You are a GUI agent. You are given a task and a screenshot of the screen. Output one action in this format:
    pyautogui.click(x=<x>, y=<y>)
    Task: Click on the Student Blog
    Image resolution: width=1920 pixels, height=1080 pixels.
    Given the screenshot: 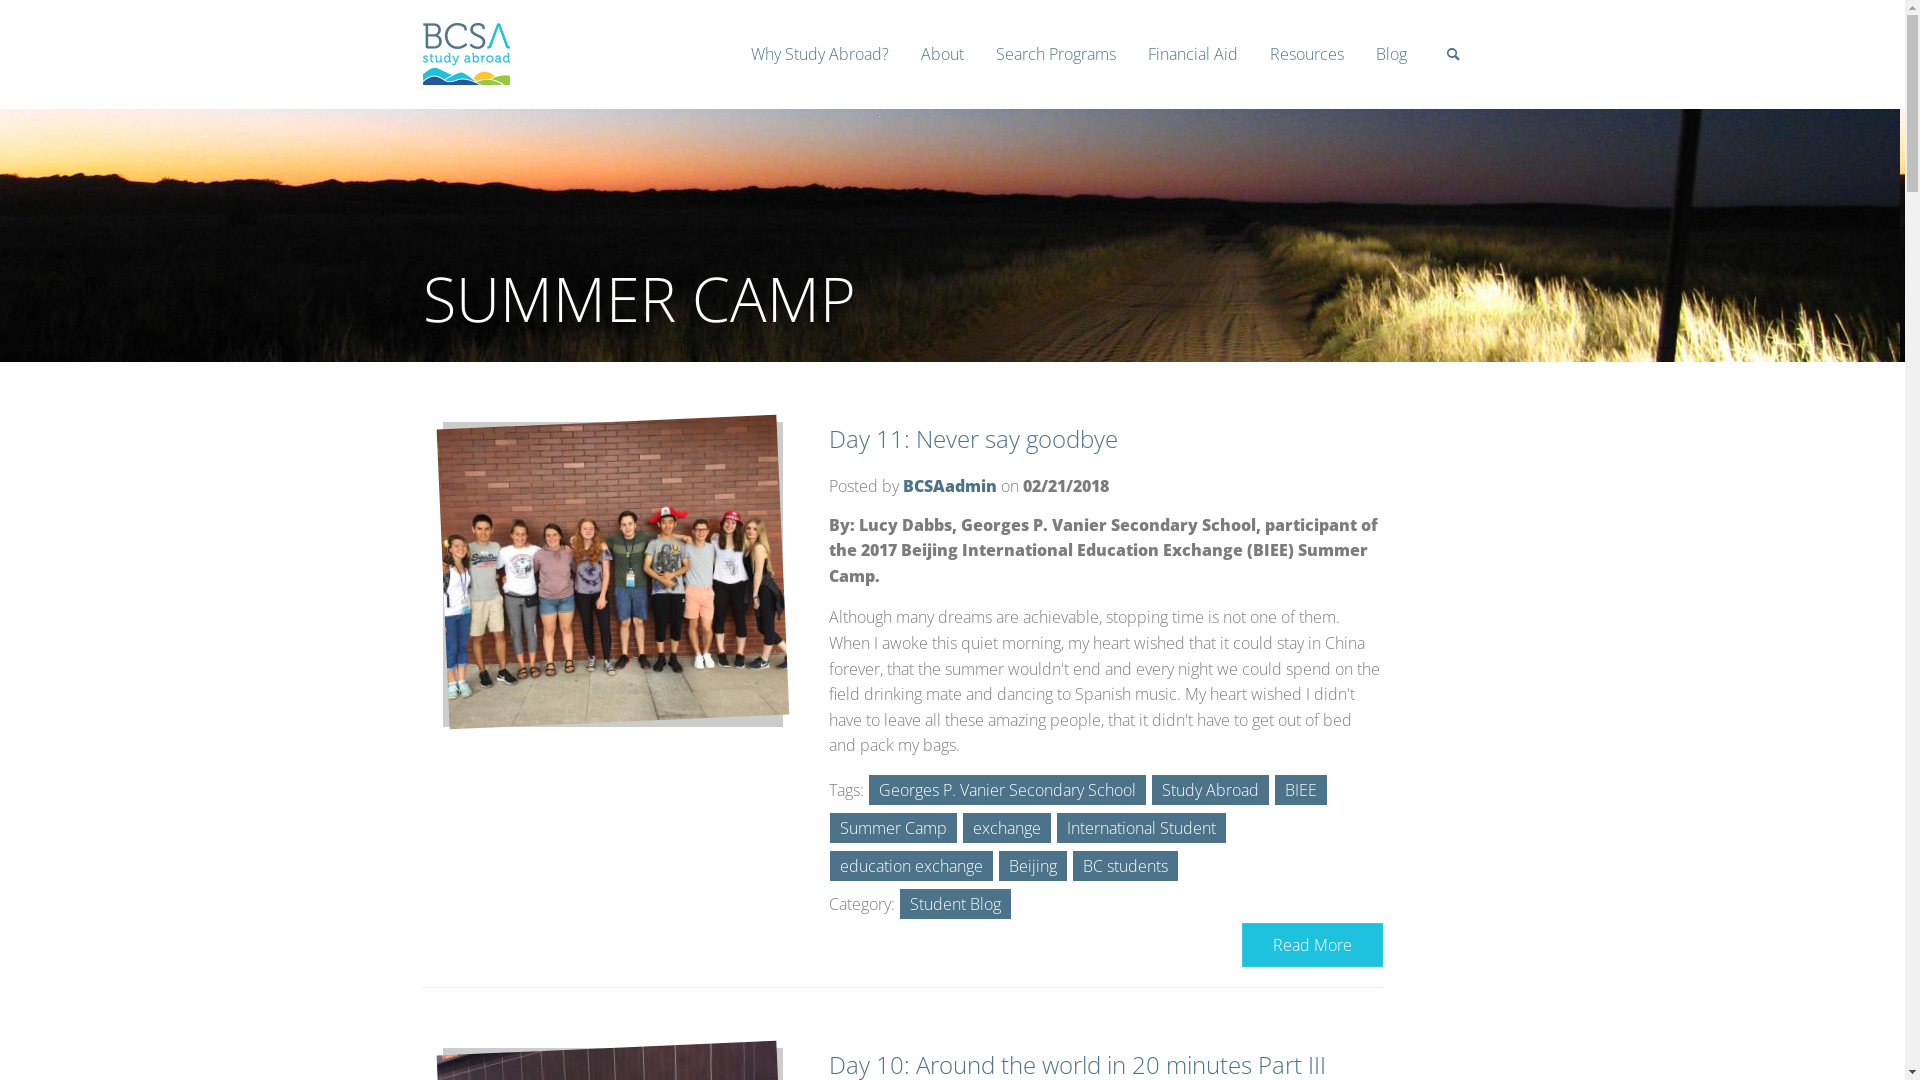 What is the action you would take?
    pyautogui.click(x=956, y=904)
    